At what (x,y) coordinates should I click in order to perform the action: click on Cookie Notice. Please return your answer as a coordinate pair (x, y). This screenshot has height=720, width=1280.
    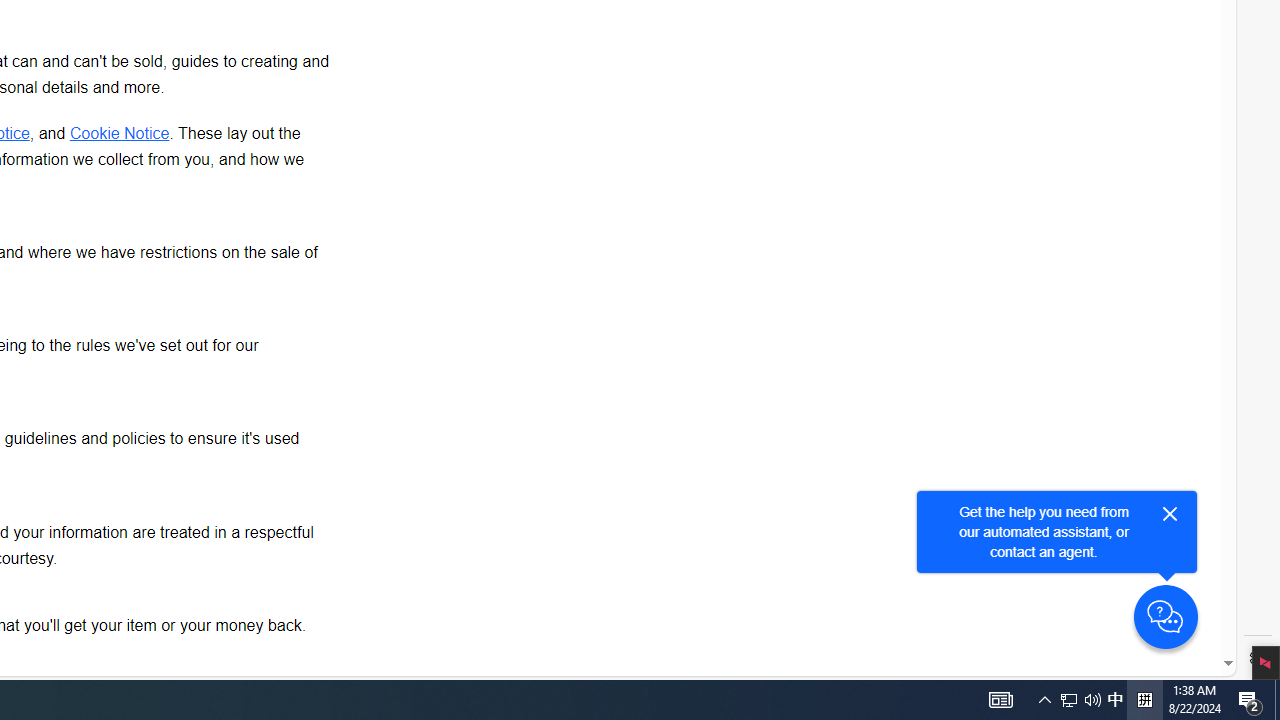
    Looking at the image, I should click on (120, 132).